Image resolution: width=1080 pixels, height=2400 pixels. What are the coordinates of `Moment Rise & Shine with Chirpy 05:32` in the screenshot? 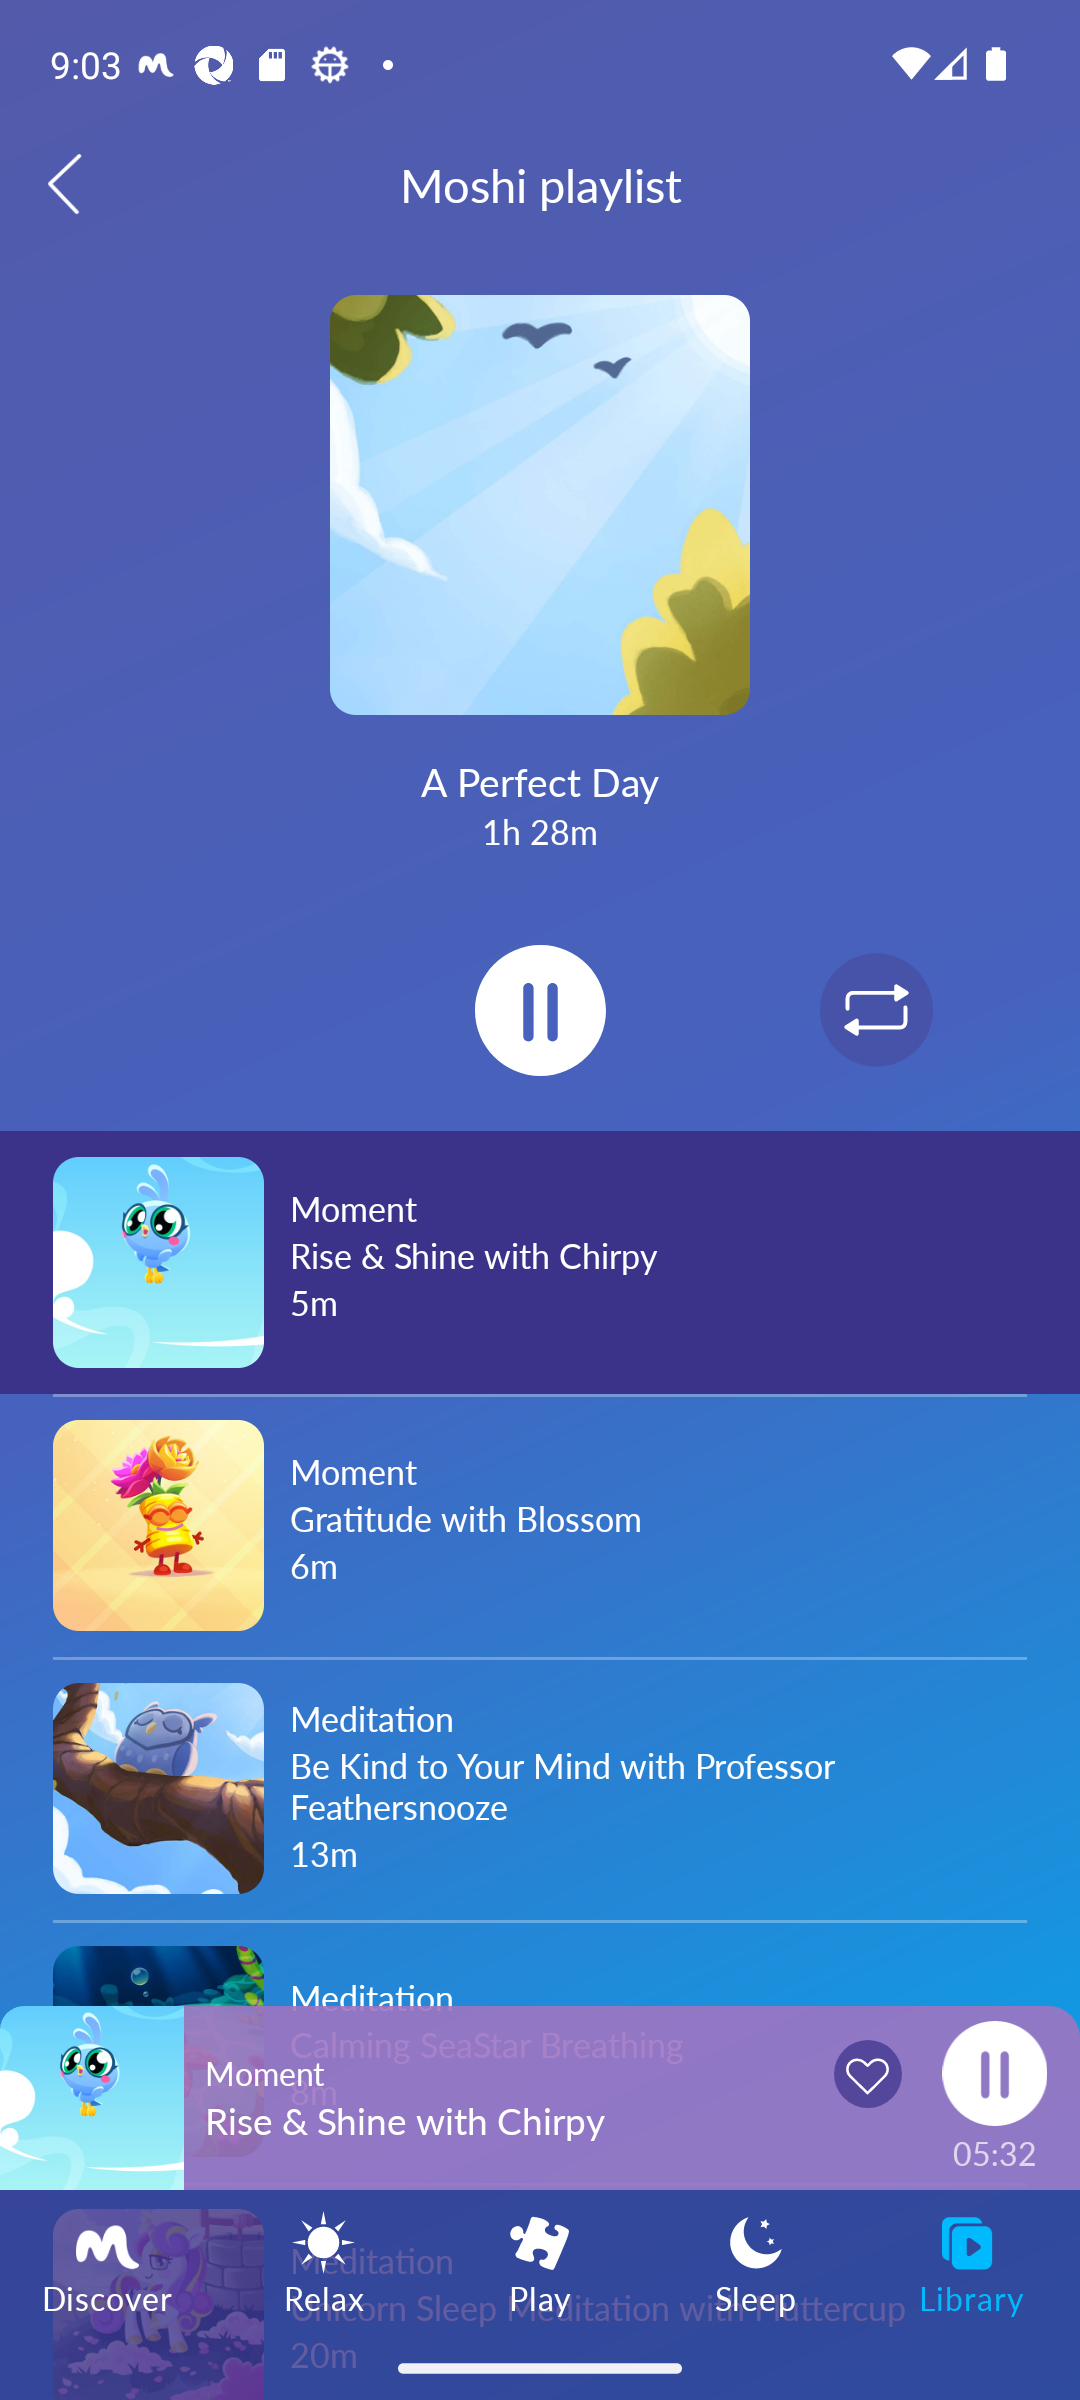 It's located at (540, 2097).